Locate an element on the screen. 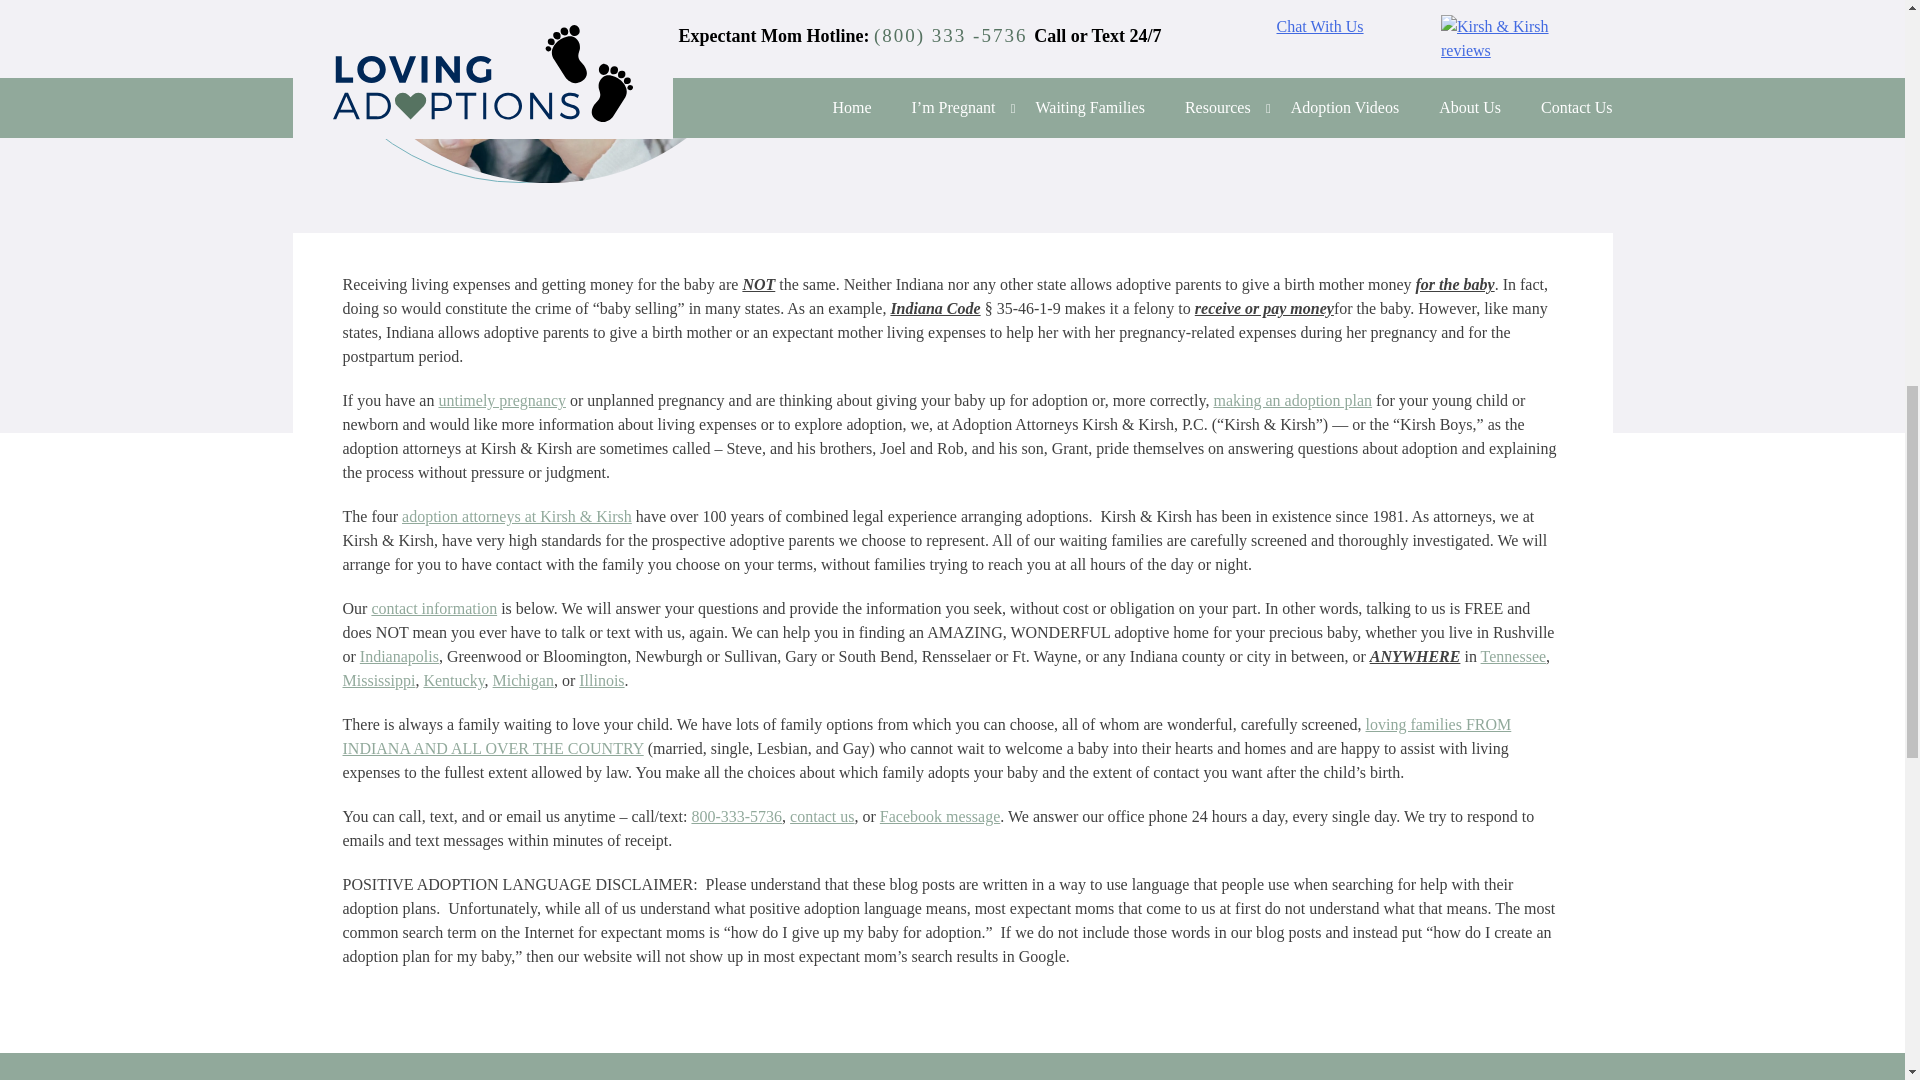 This screenshot has height=1080, width=1920. making an adoption plan is located at coordinates (1292, 400).